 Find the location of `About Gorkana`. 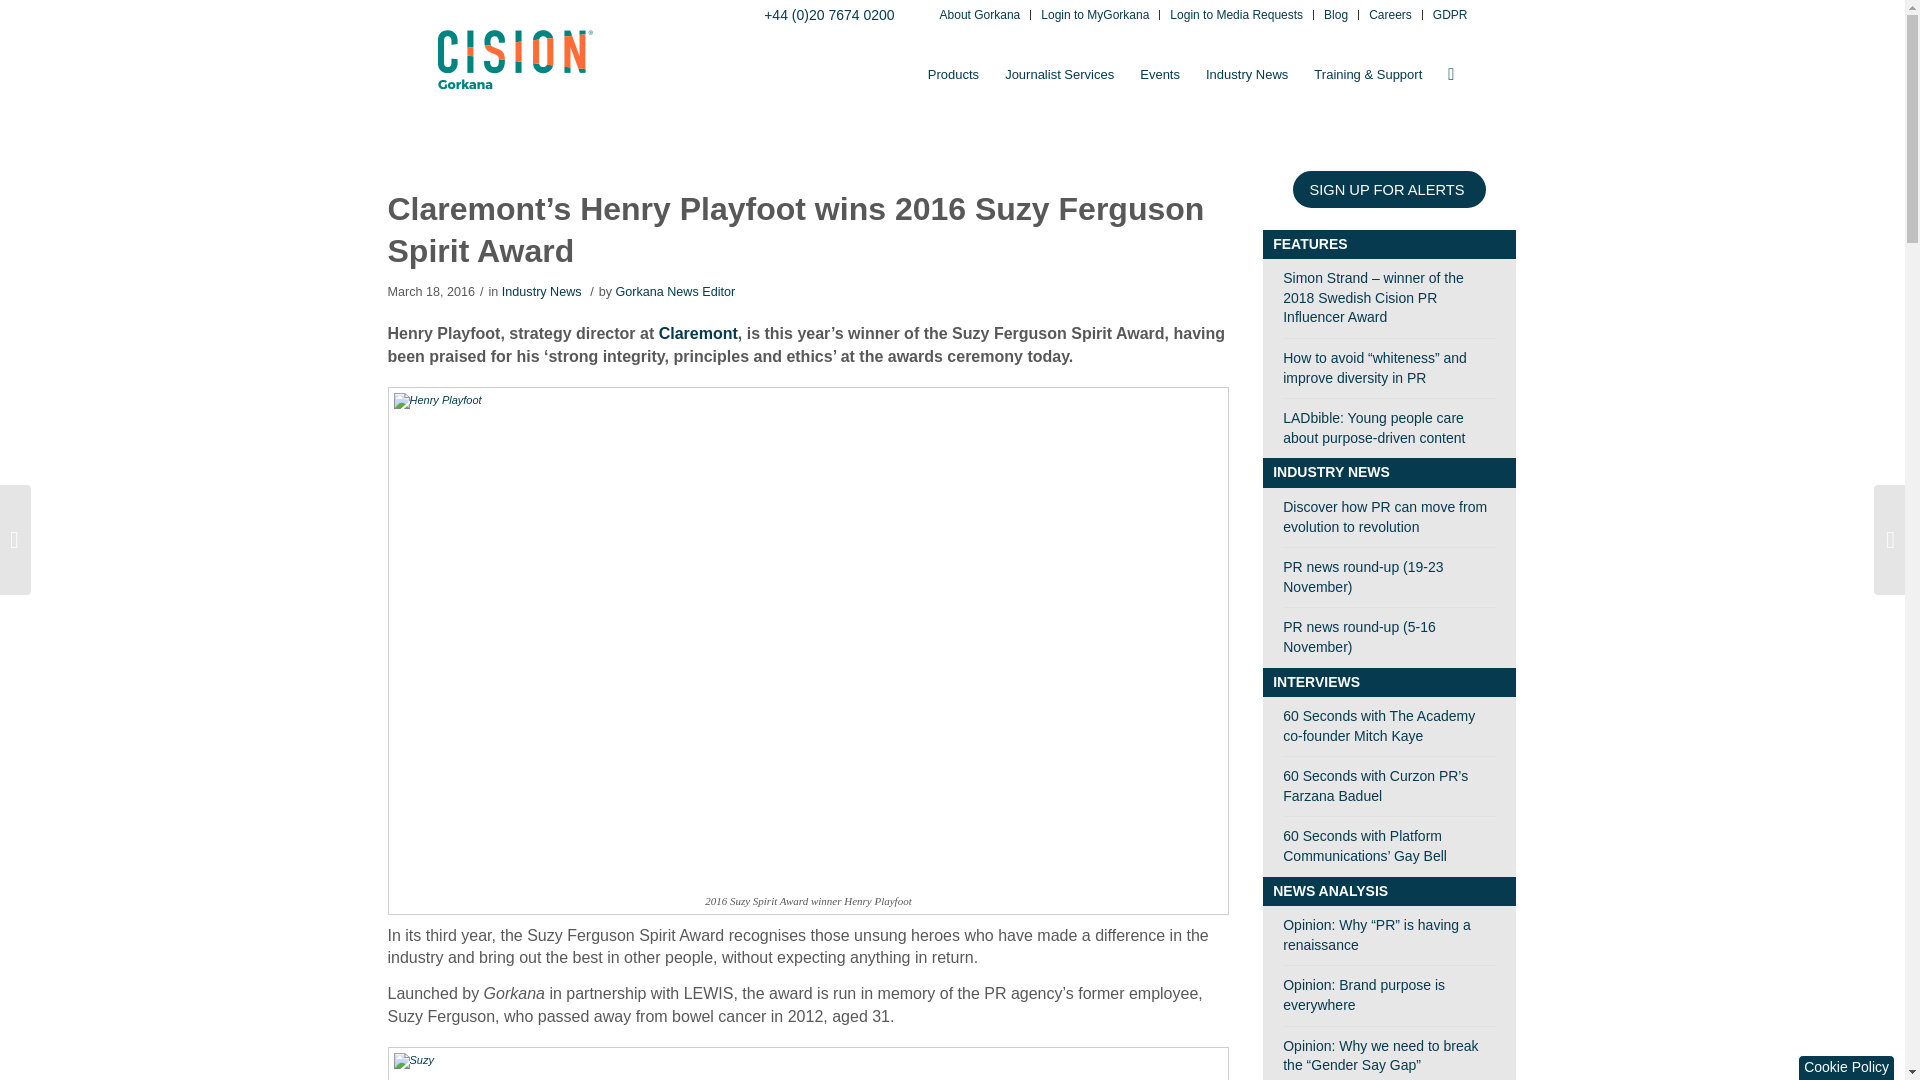

About Gorkana is located at coordinates (980, 16).